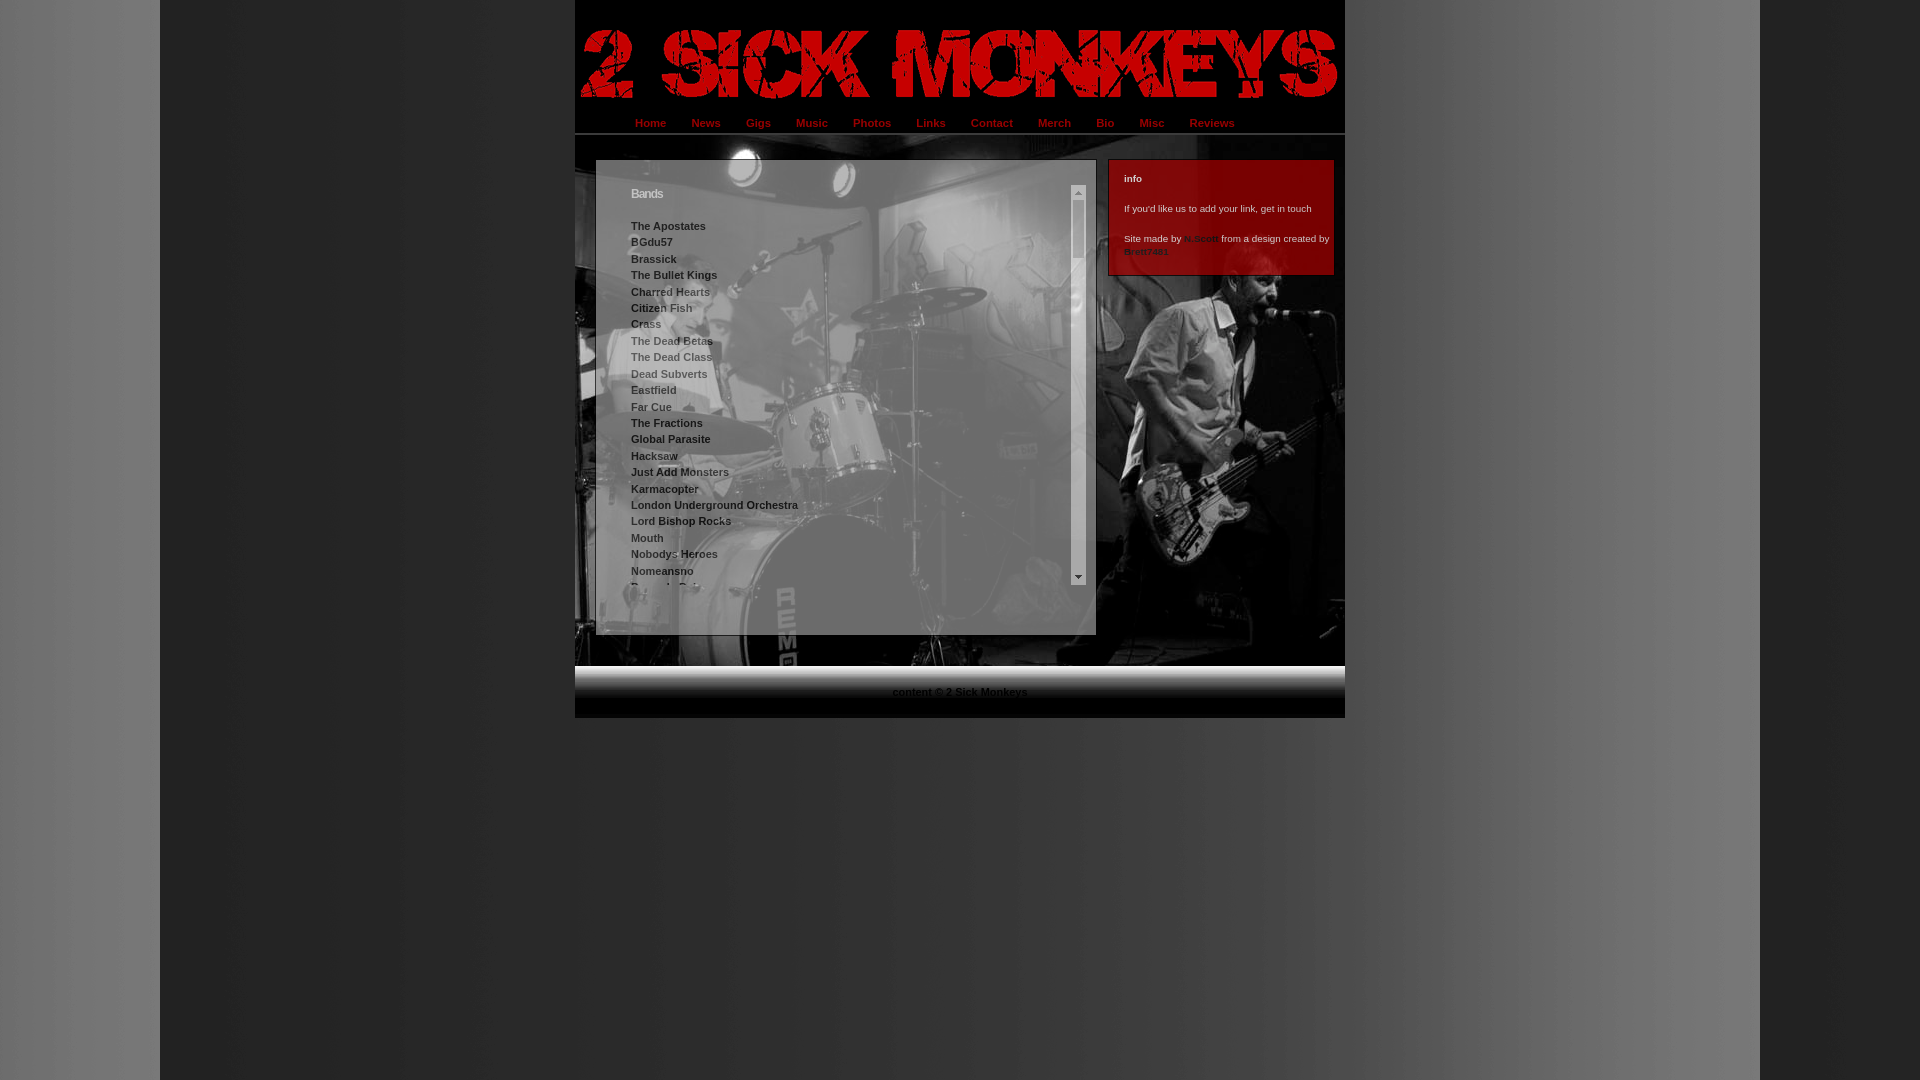 The height and width of the screenshot is (1080, 1920). What do you see at coordinates (1201, 238) in the screenshot?
I see `N.Scott` at bounding box center [1201, 238].